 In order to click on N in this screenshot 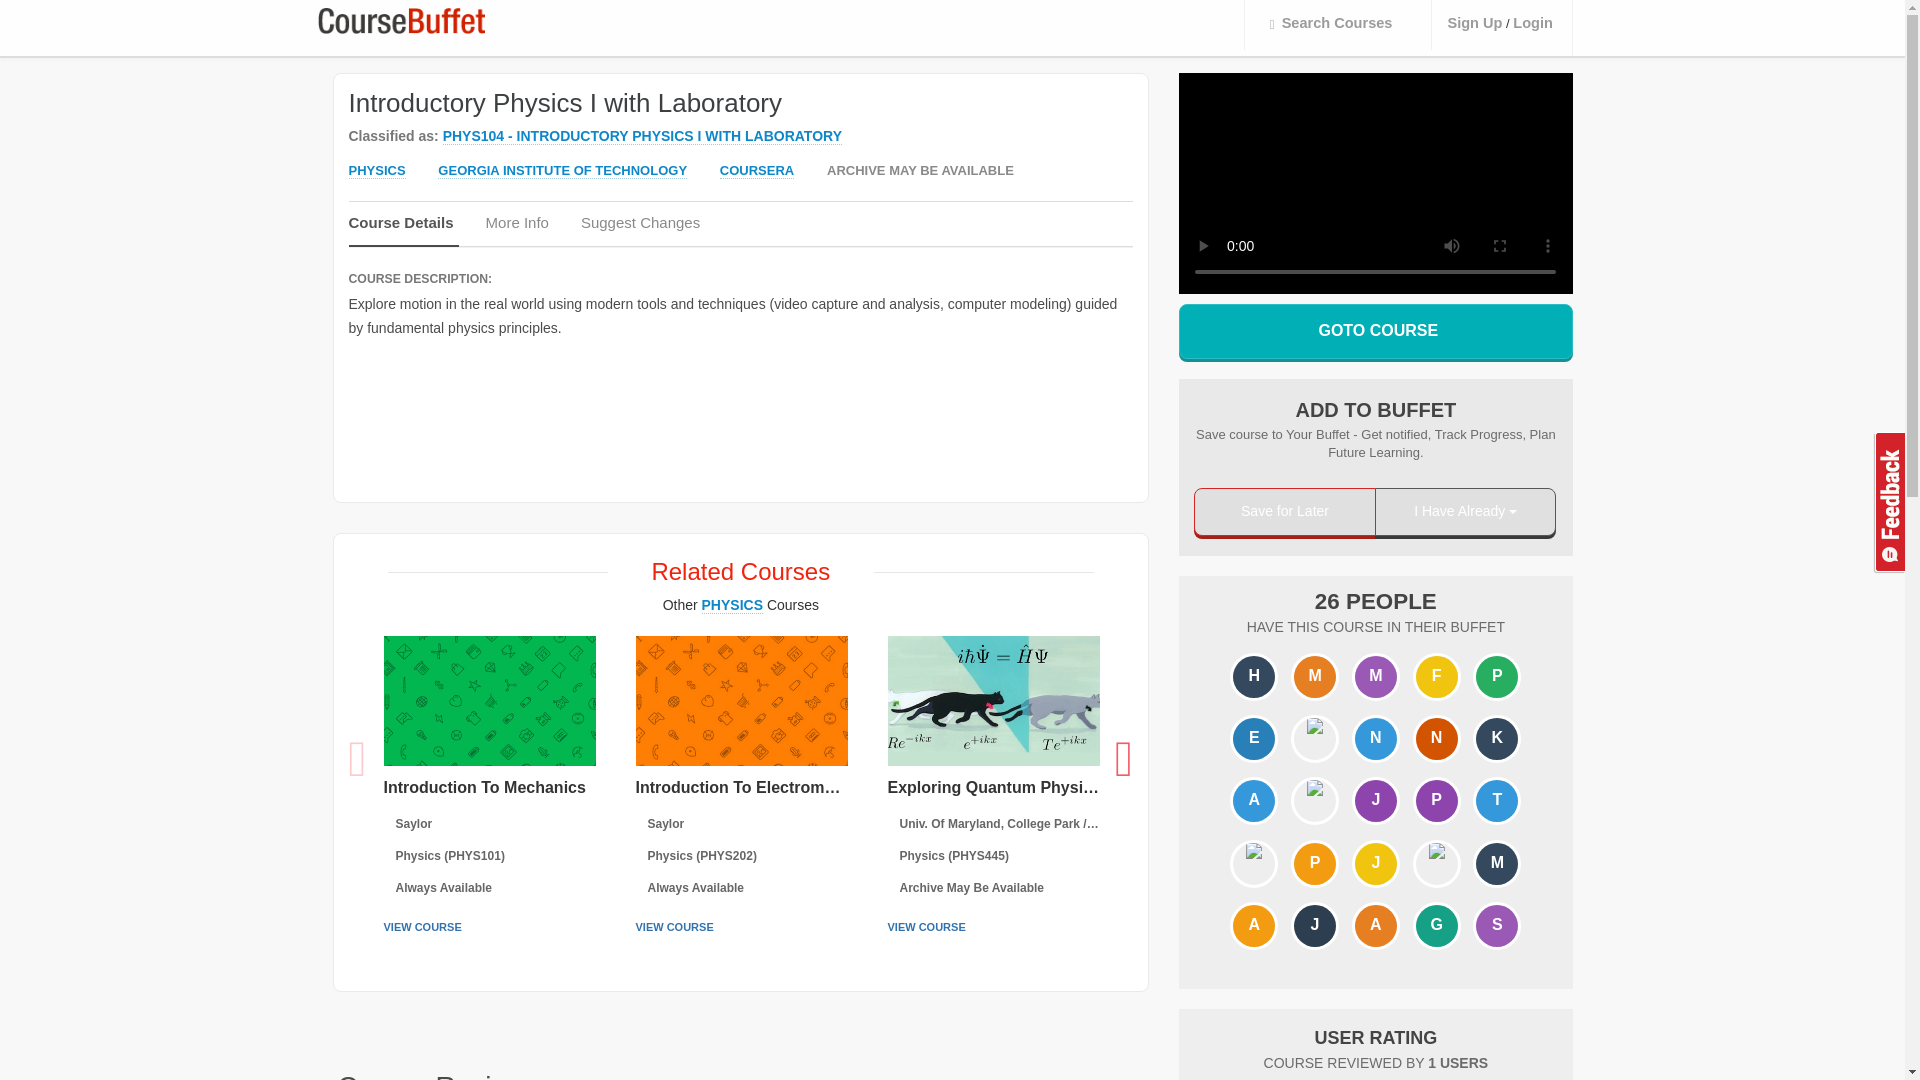, I will do `click(1376, 740)`.